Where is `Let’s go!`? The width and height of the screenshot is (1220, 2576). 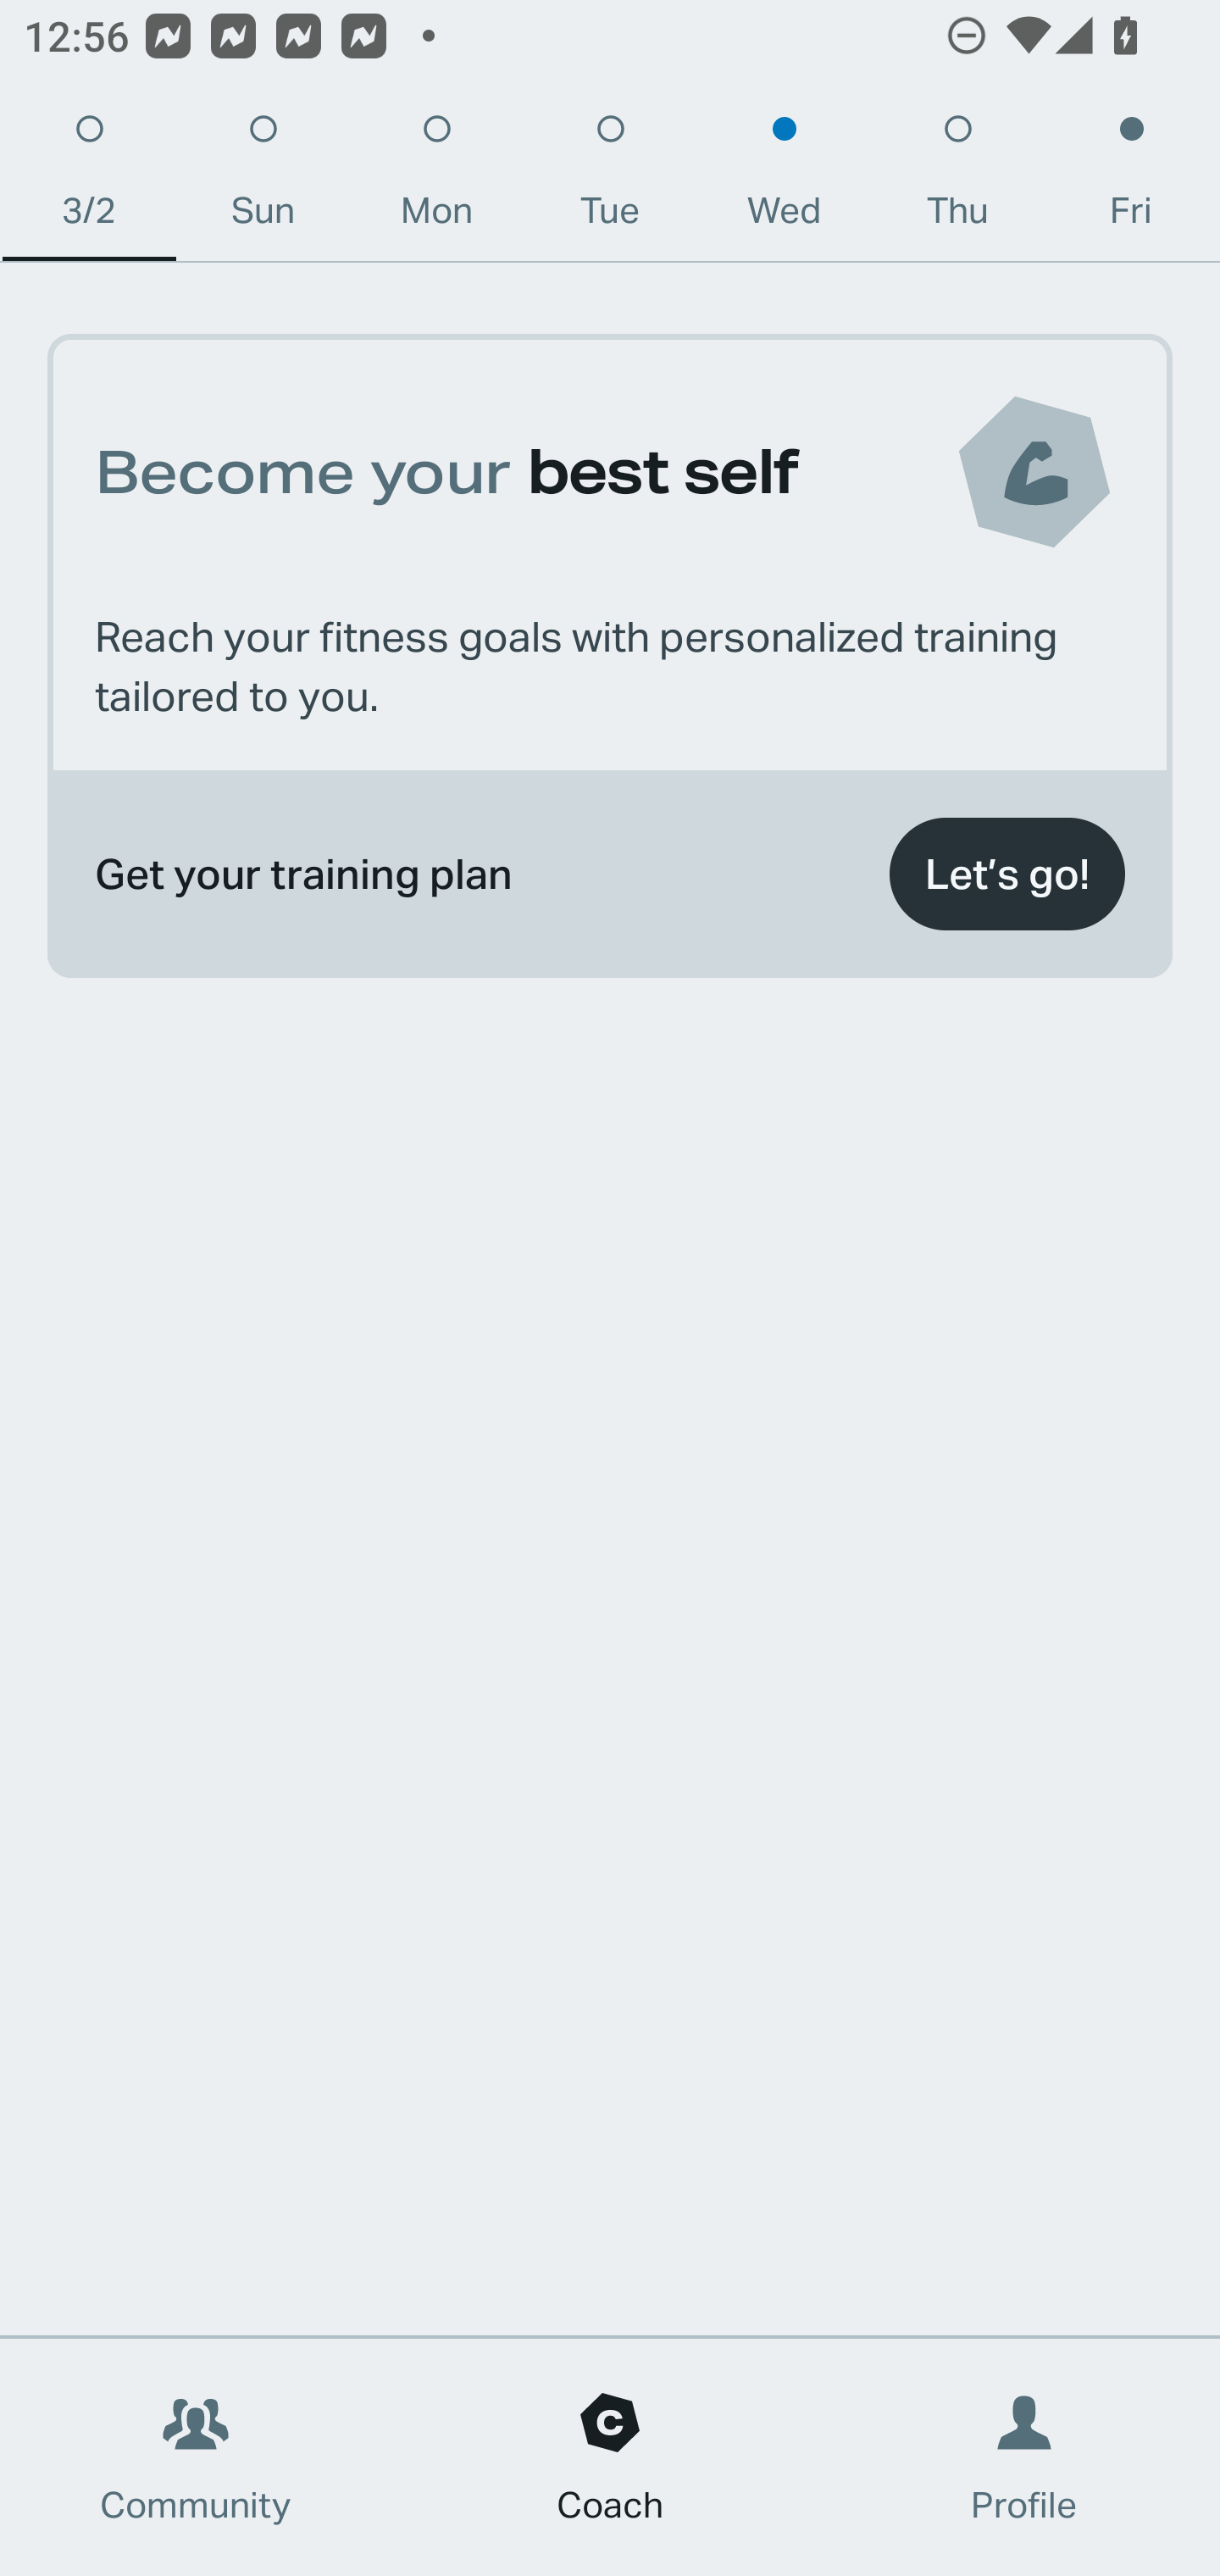 Let’s go! is located at coordinates (1006, 874).